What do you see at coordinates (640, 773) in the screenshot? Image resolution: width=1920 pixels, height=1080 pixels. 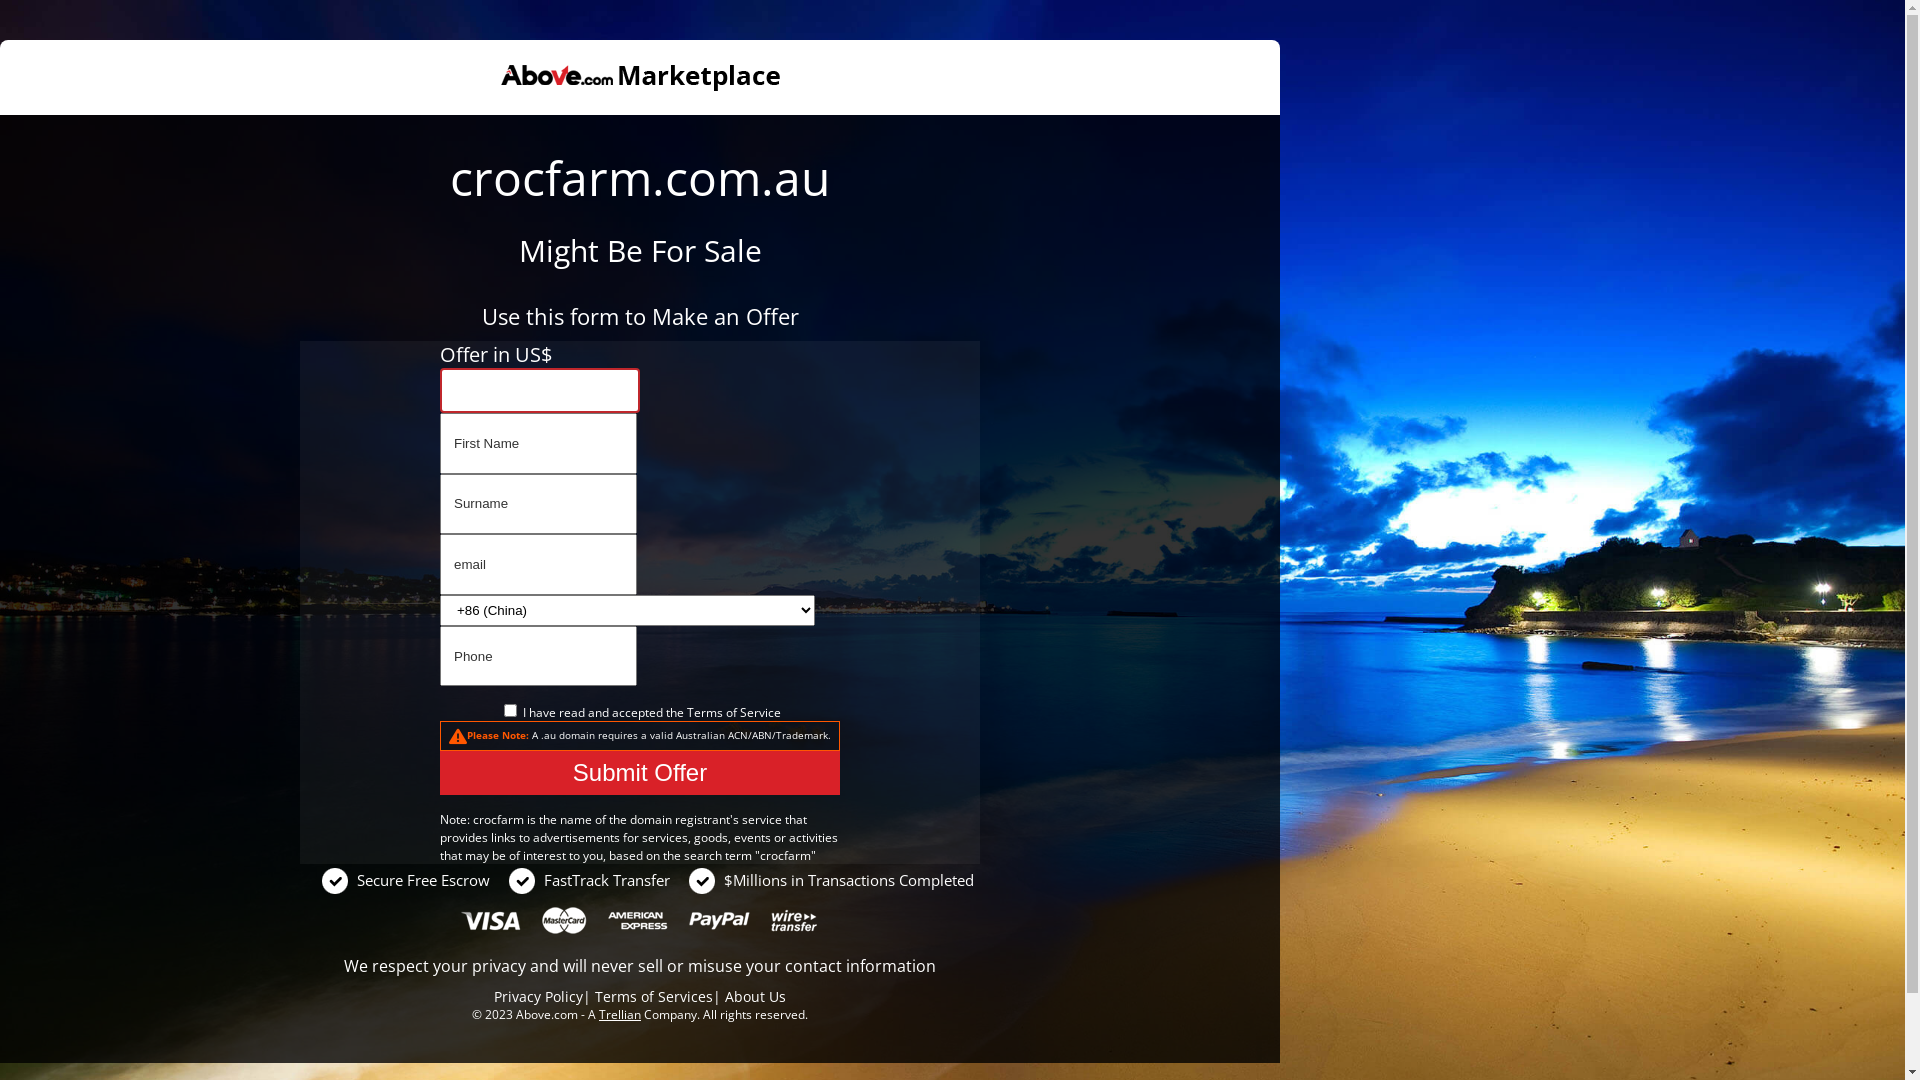 I see `Submit Offer` at bounding box center [640, 773].